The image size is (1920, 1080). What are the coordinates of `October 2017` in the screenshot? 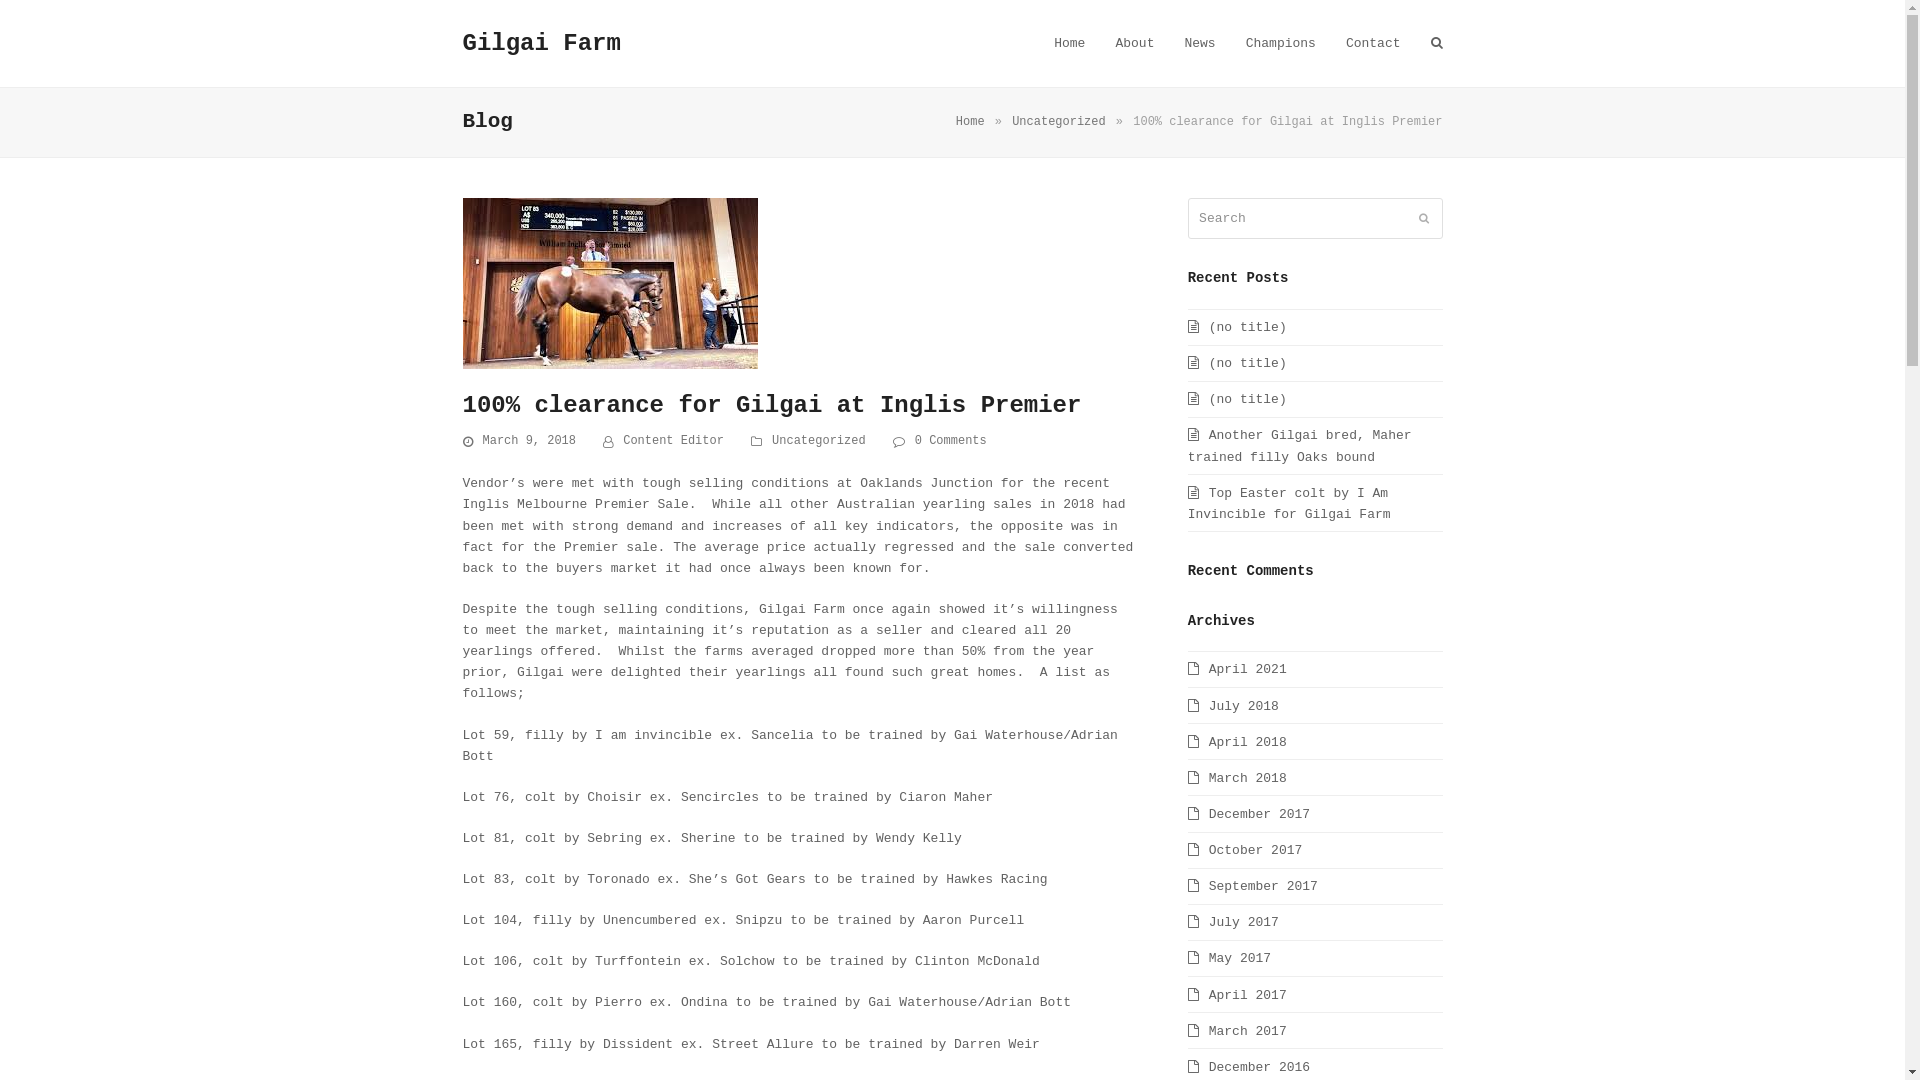 It's located at (1246, 850).